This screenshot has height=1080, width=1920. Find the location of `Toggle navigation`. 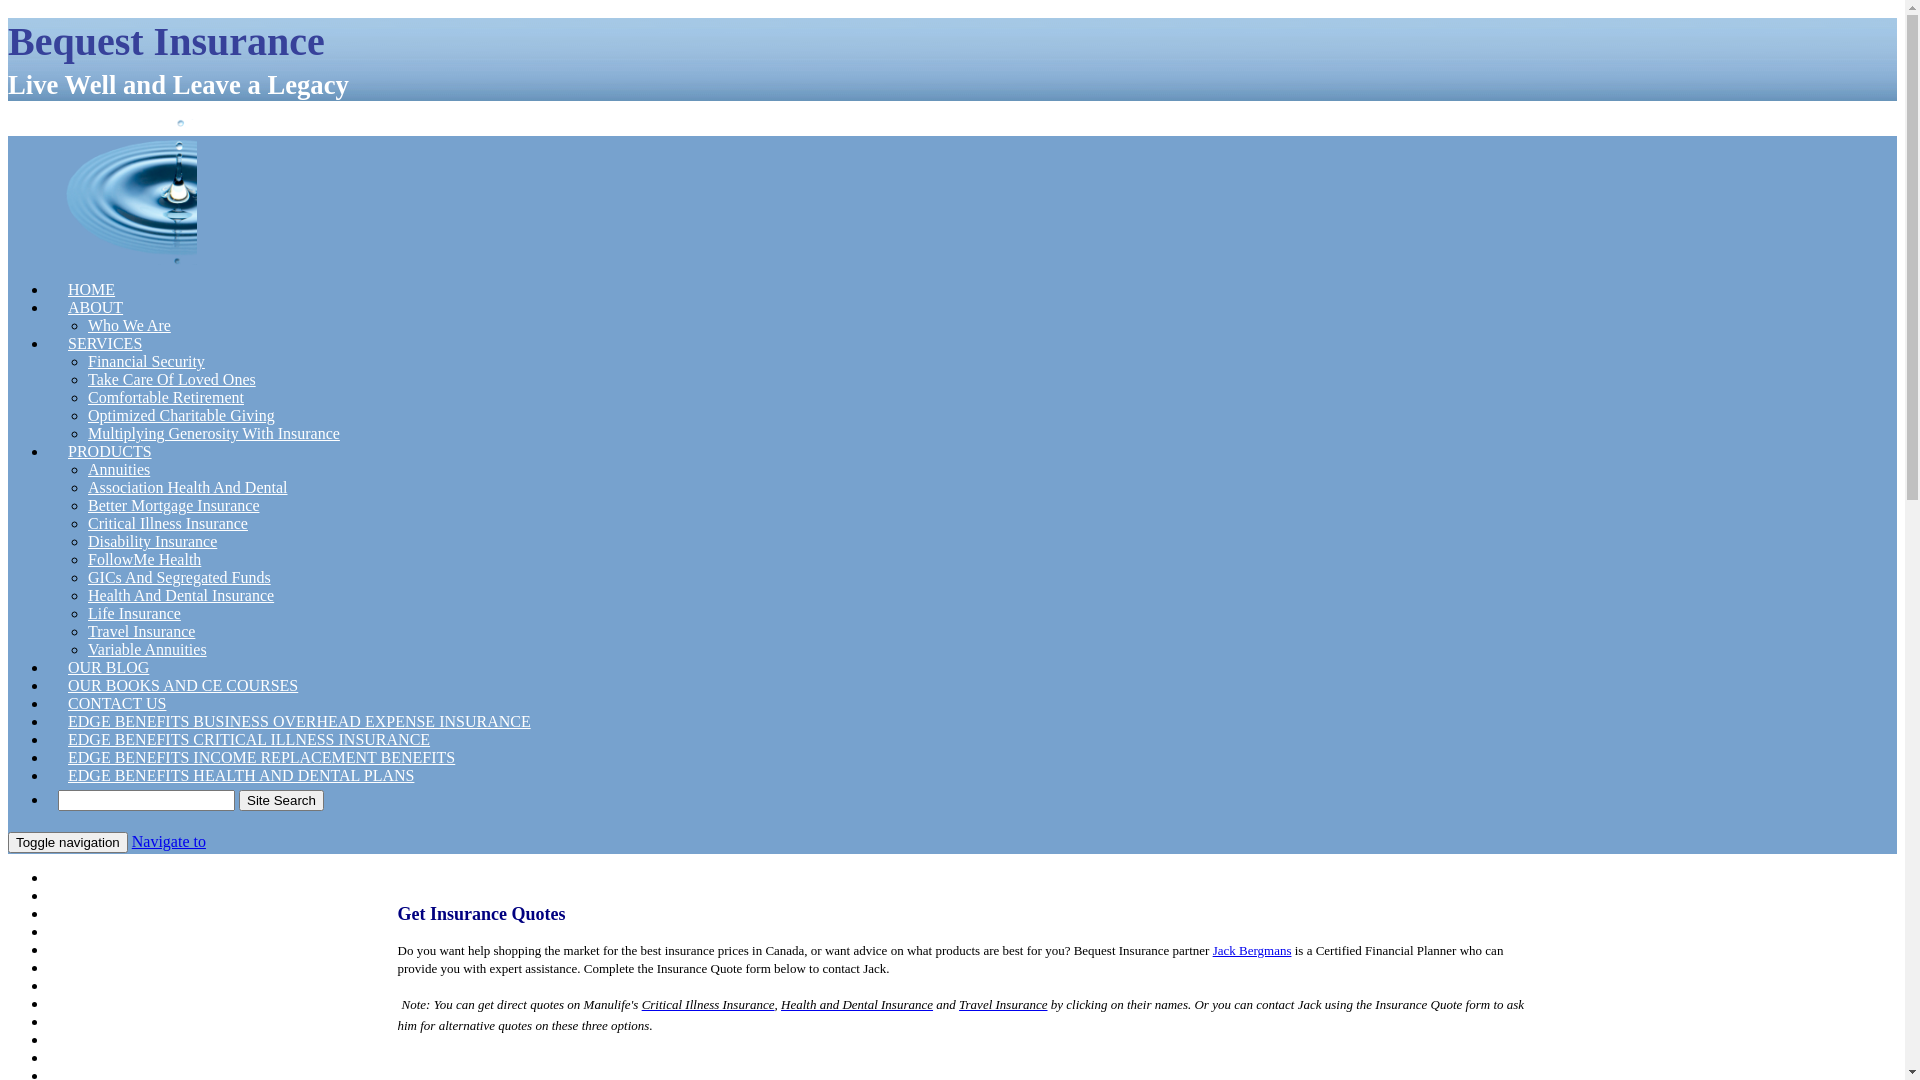

Toggle navigation is located at coordinates (68, 842).